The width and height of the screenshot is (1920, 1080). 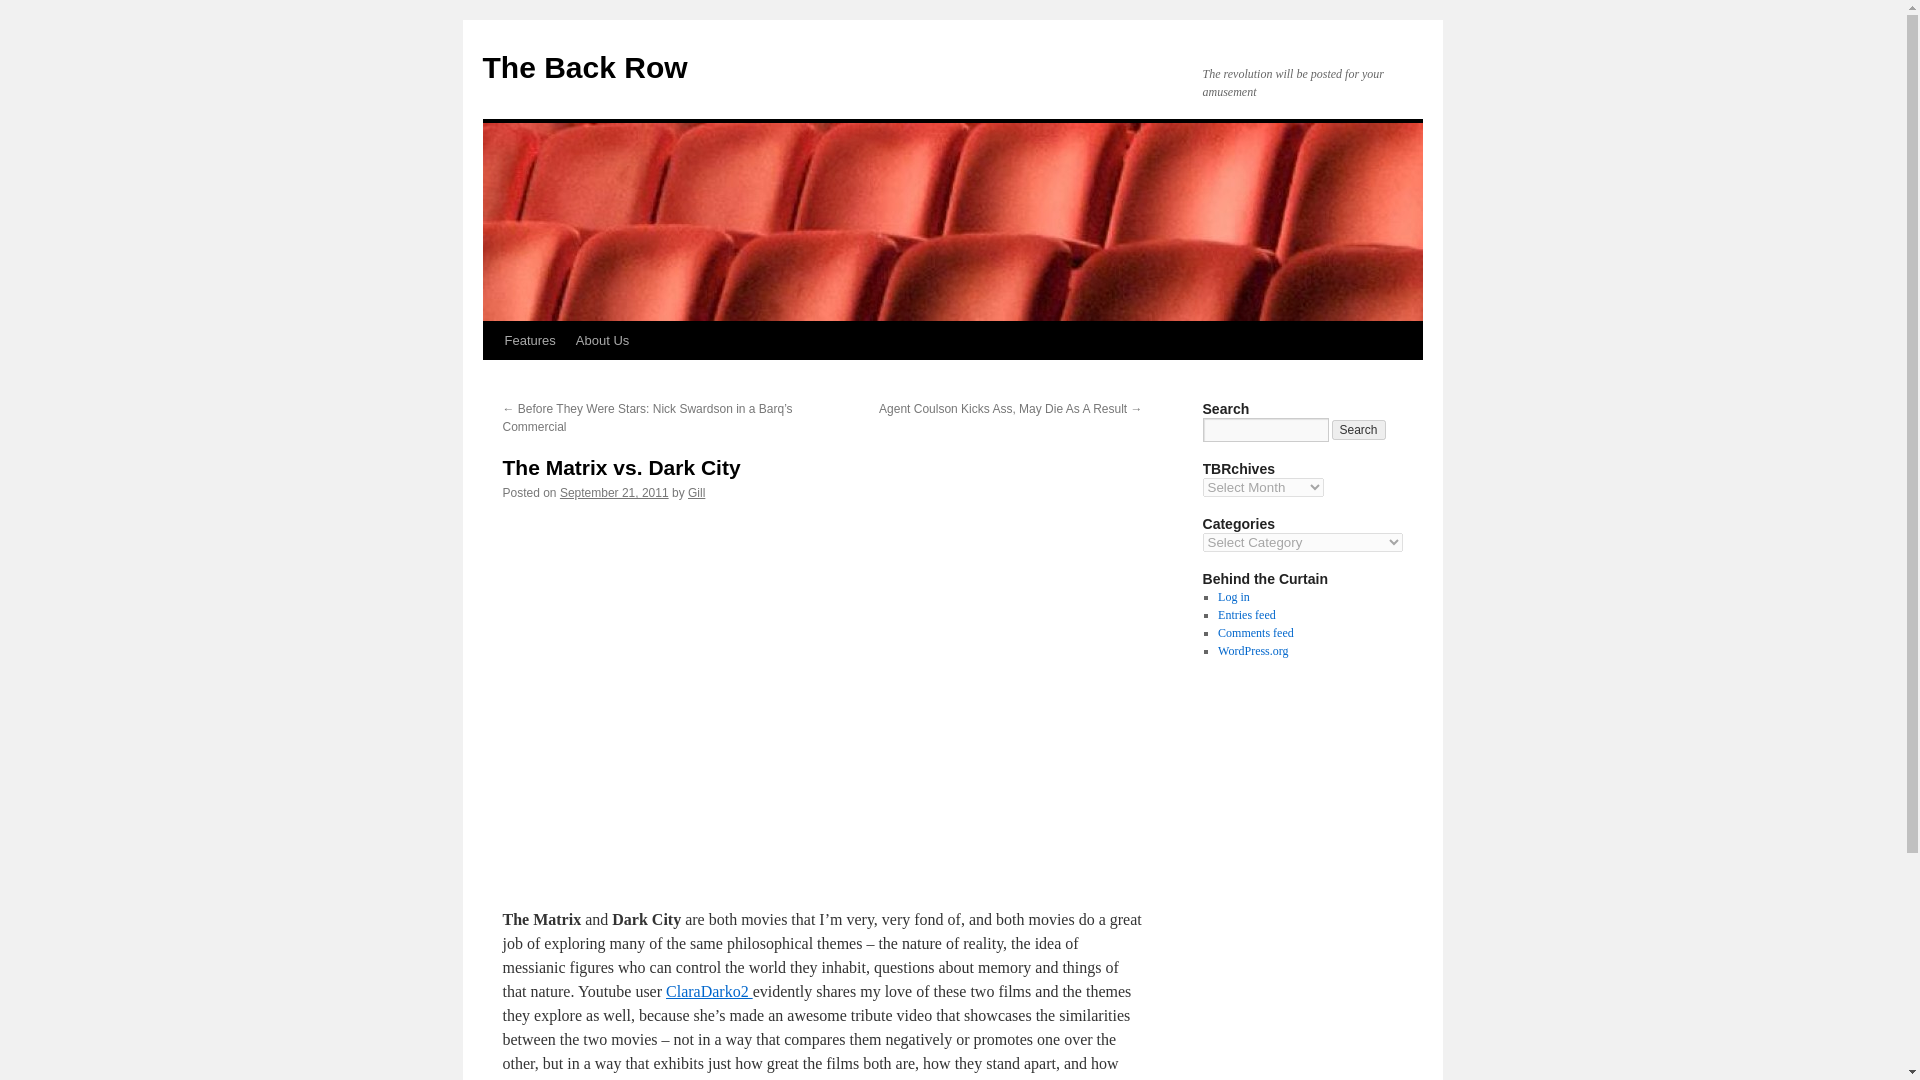 I want to click on WordPress.org, so click(x=1252, y=650).